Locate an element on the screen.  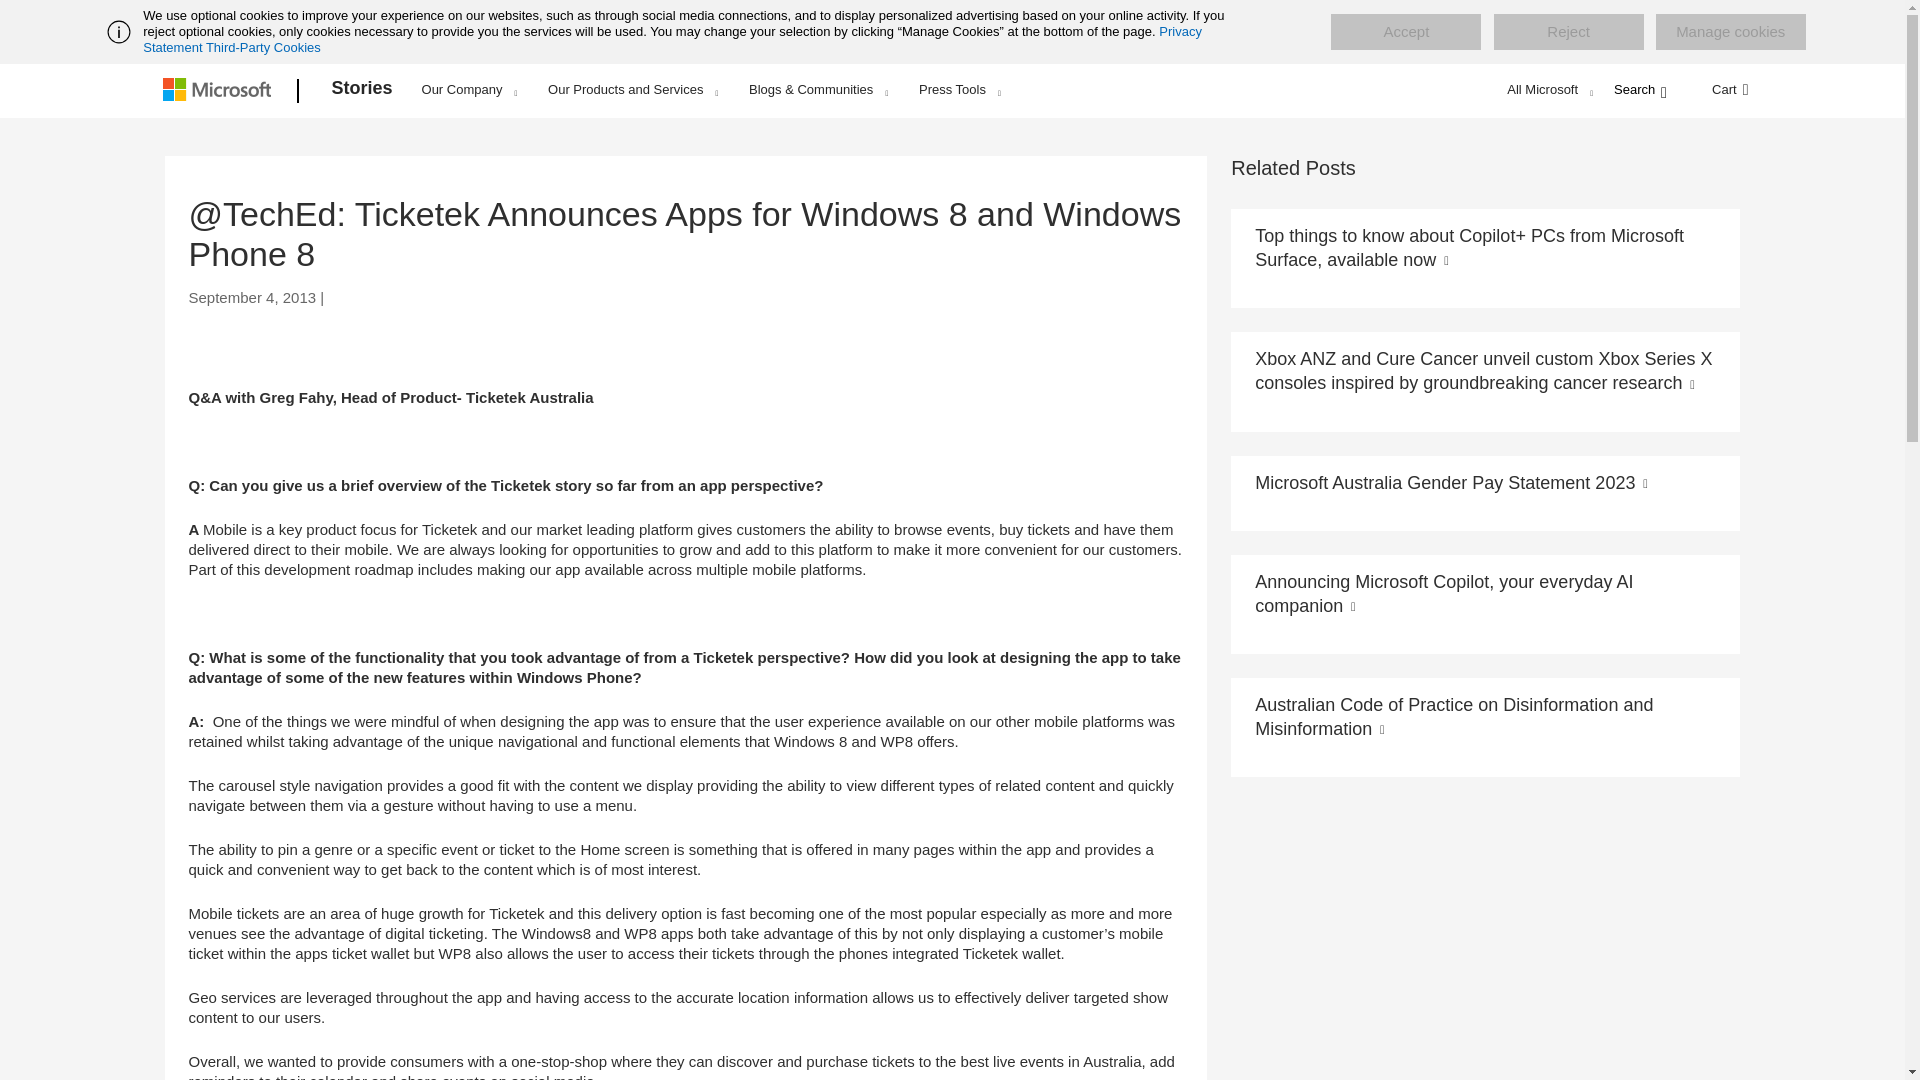
Microsoft is located at coordinates (220, 91).